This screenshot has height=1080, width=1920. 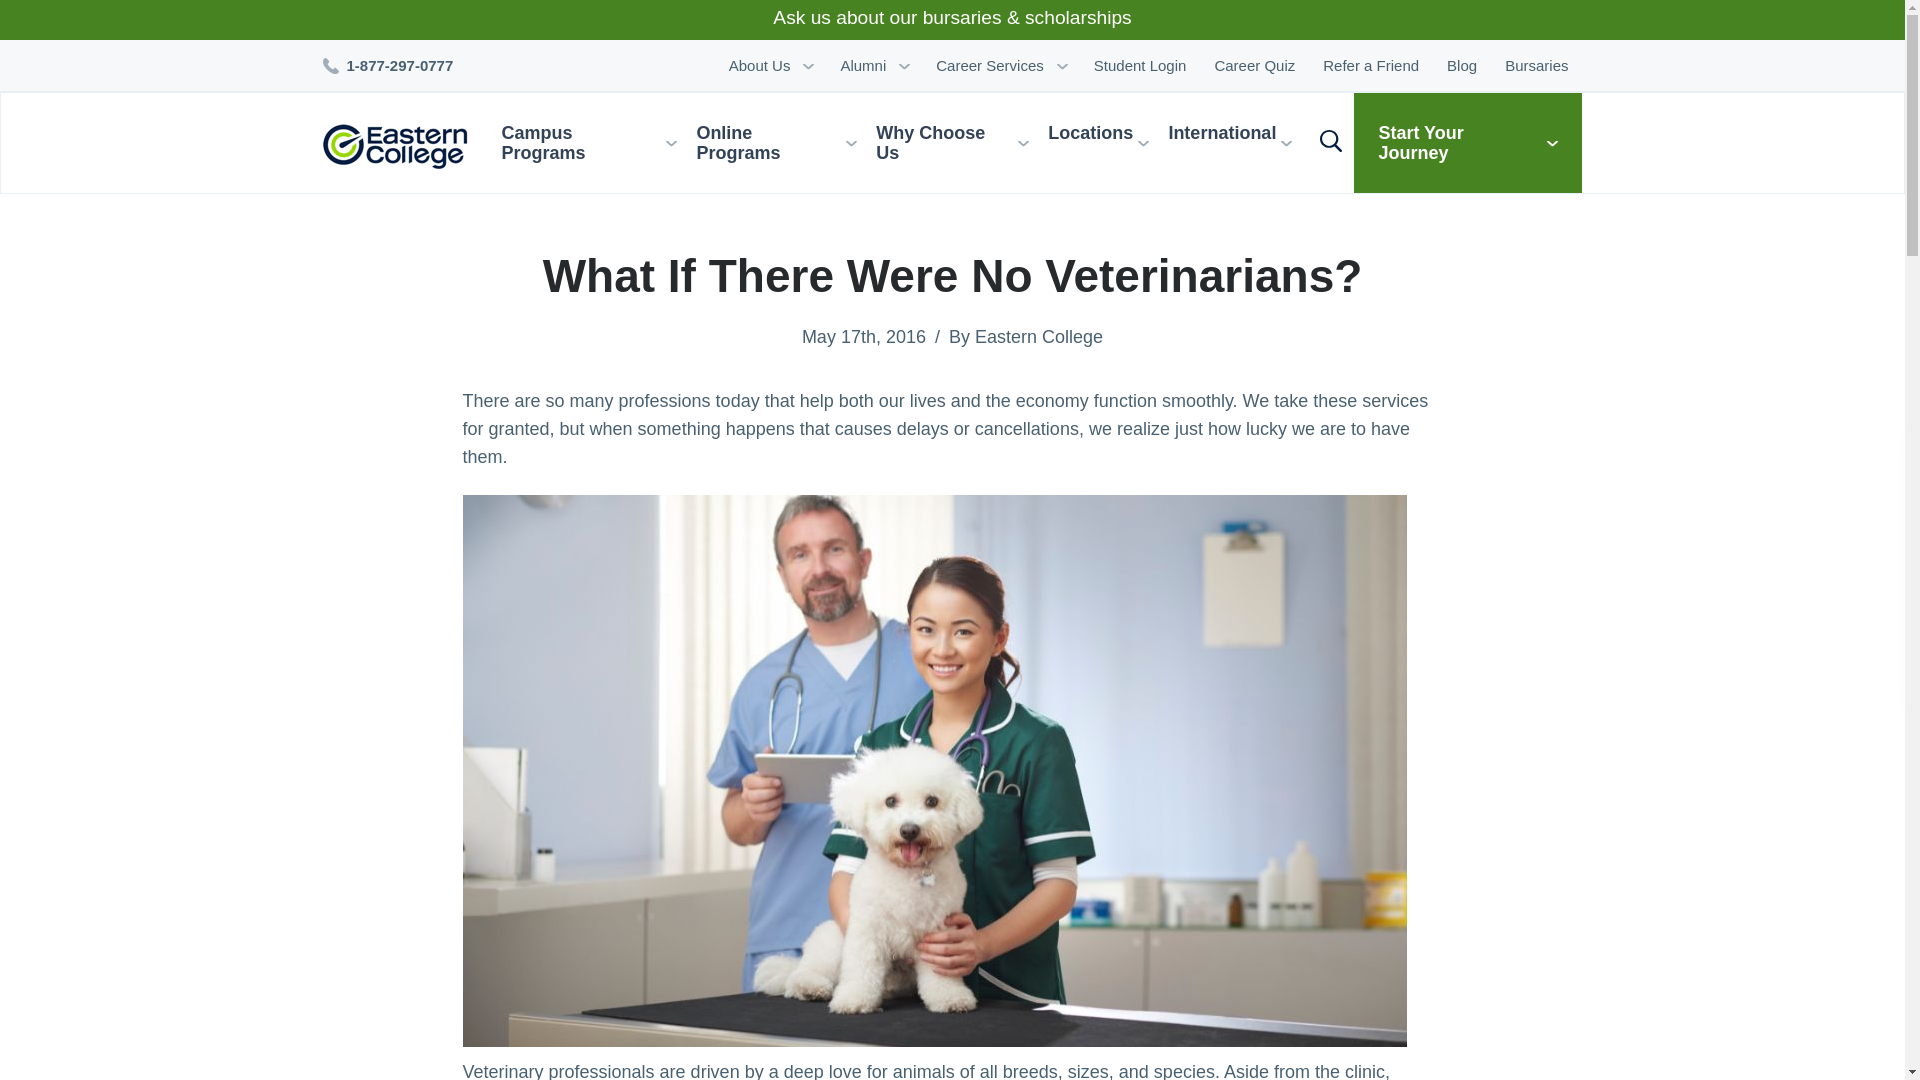 What do you see at coordinates (595, 142) in the screenshot?
I see `Campus Programs` at bounding box center [595, 142].